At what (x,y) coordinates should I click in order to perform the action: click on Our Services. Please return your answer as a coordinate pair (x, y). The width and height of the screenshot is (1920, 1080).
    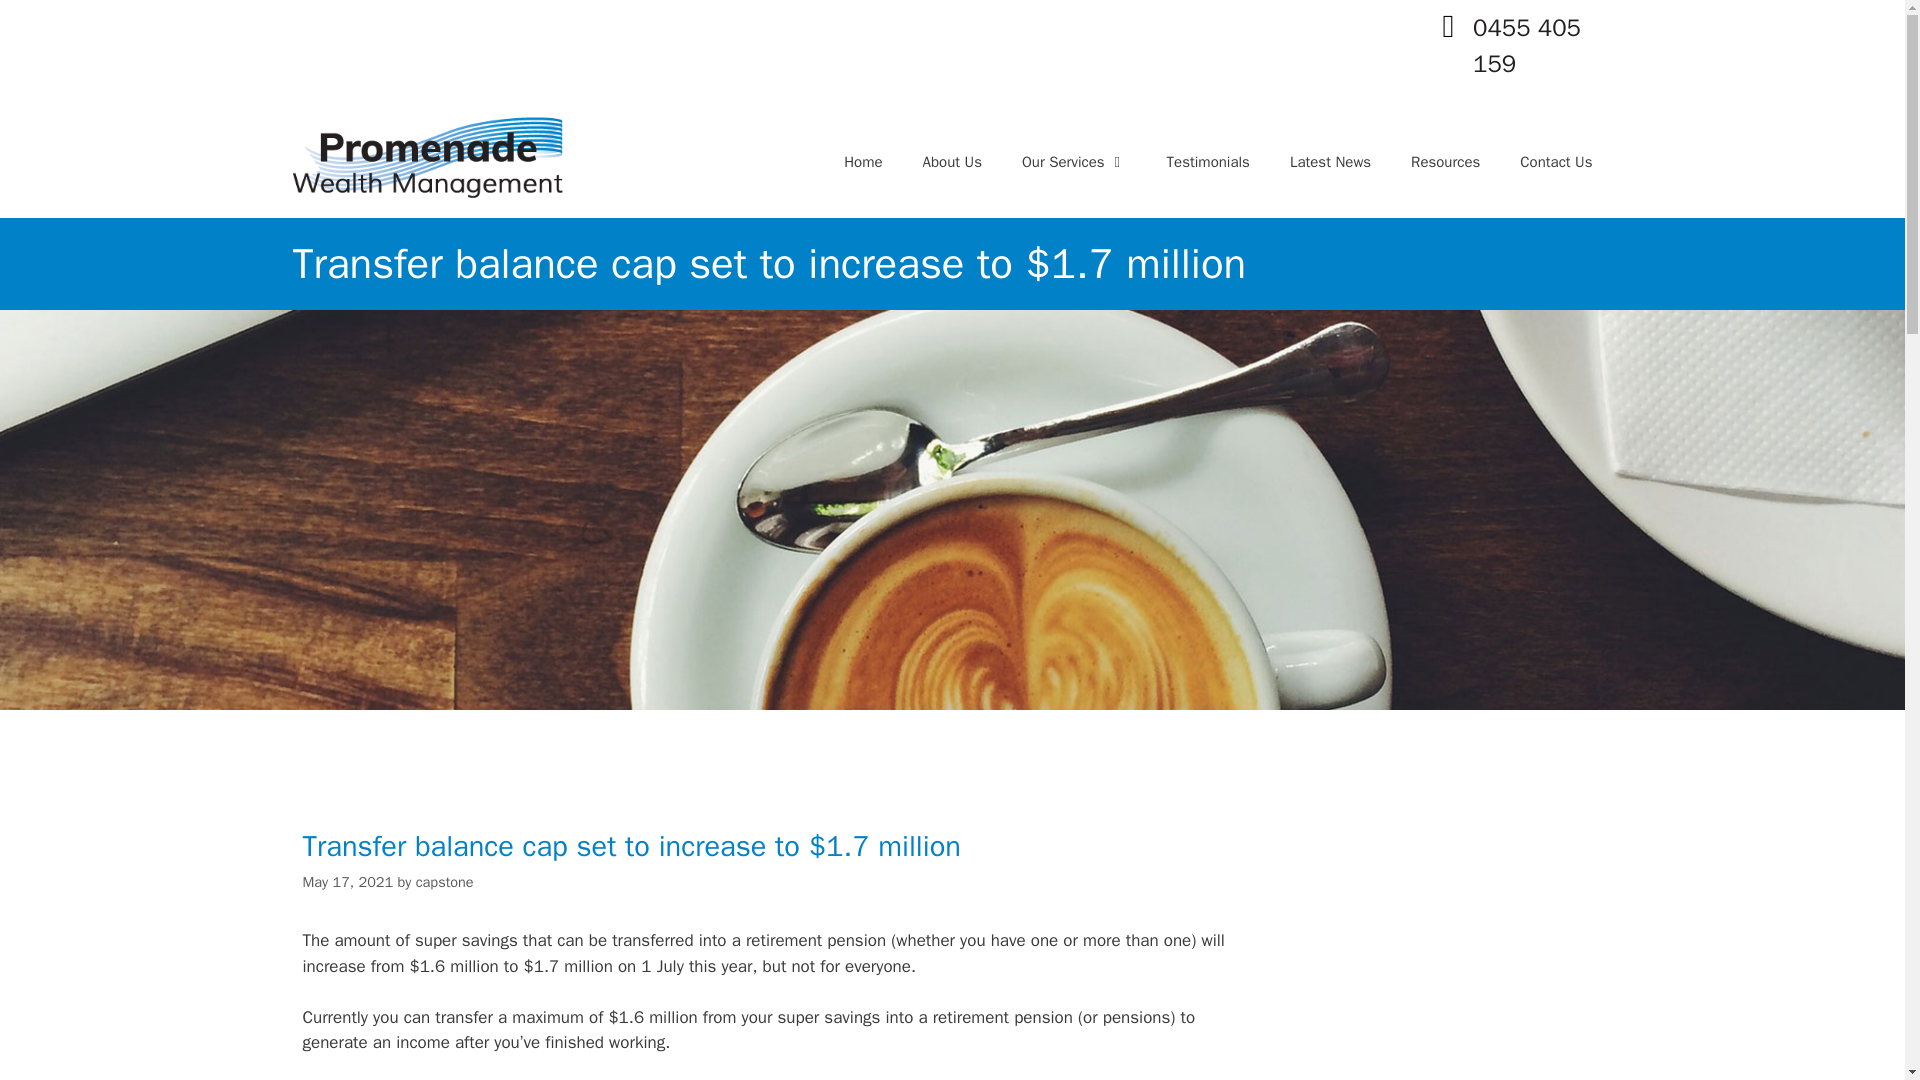
    Looking at the image, I should click on (1074, 162).